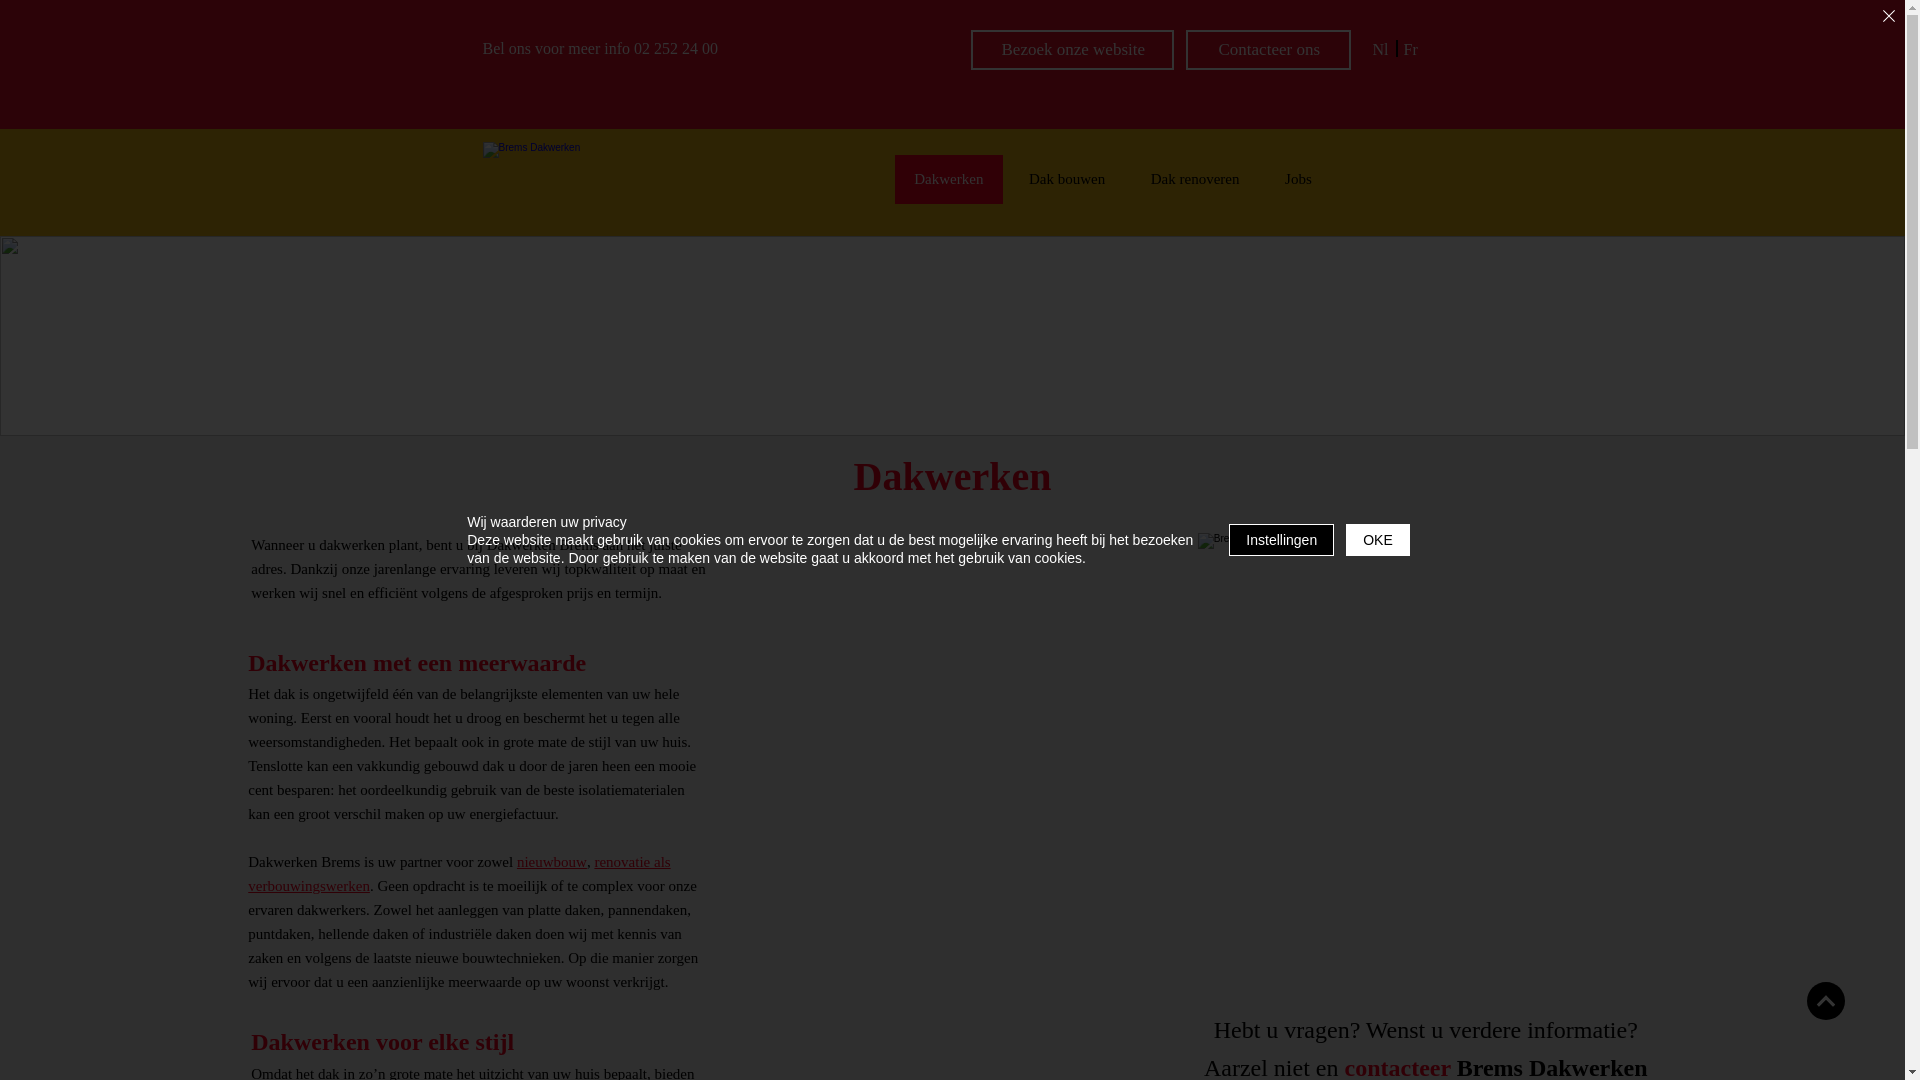 The image size is (1920, 1080). I want to click on Dakwerken, so click(948, 180).